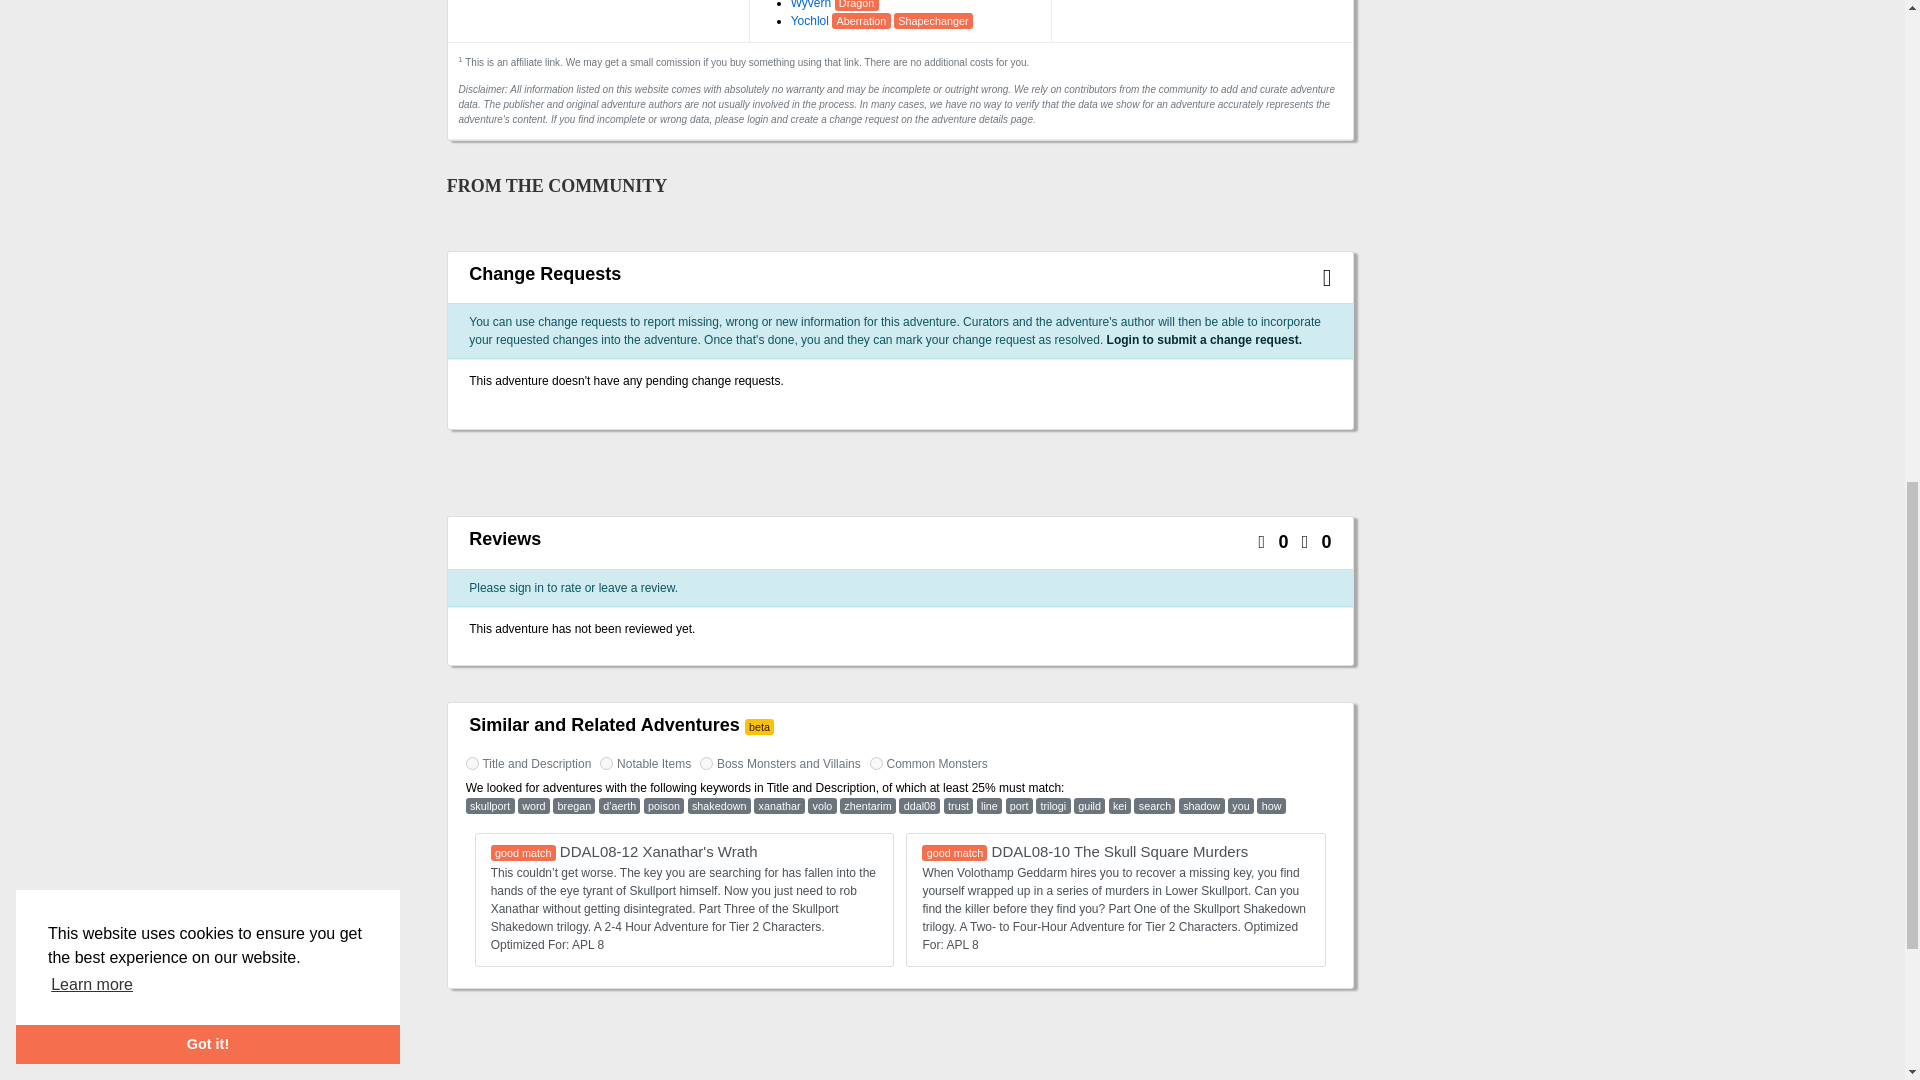 The image size is (1920, 1080). Describe the element at coordinates (876, 764) in the screenshot. I see `on` at that location.